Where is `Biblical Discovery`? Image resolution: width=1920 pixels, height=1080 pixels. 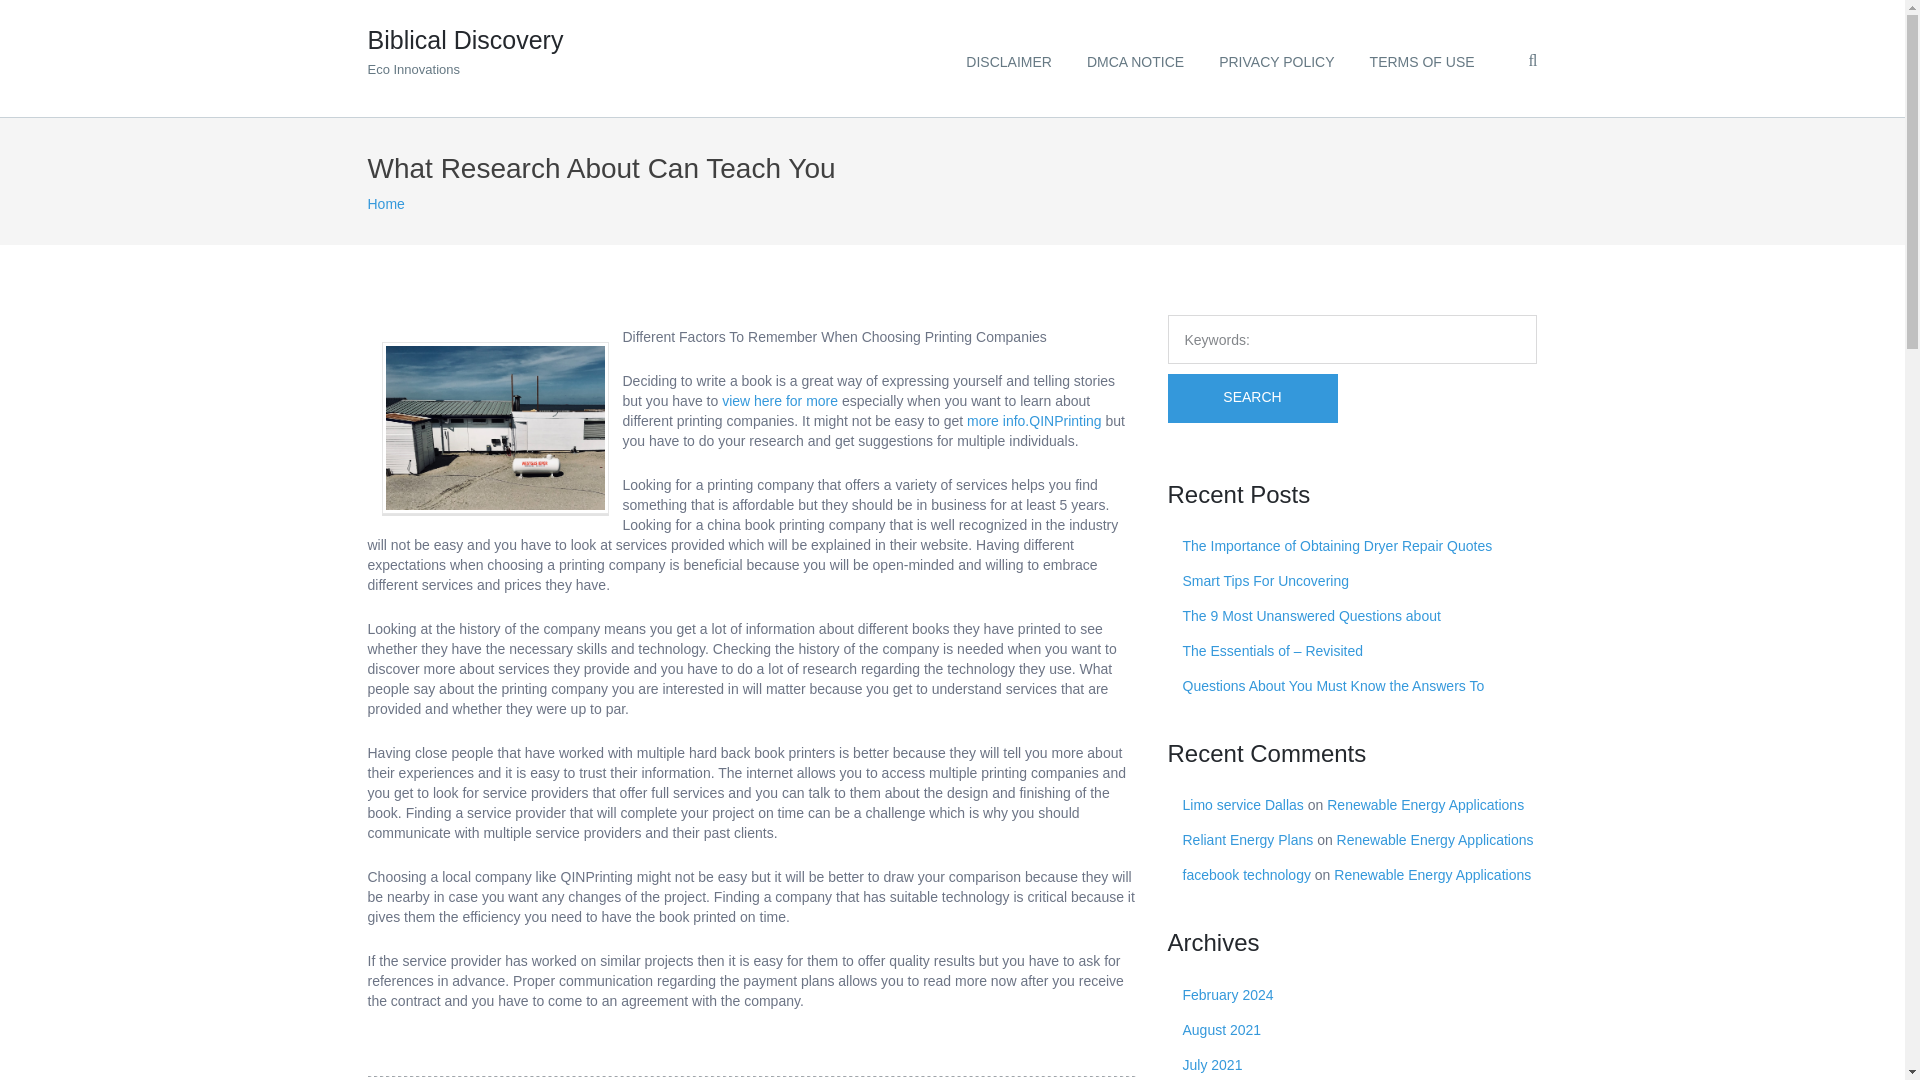
Biblical Discovery is located at coordinates (466, 46).